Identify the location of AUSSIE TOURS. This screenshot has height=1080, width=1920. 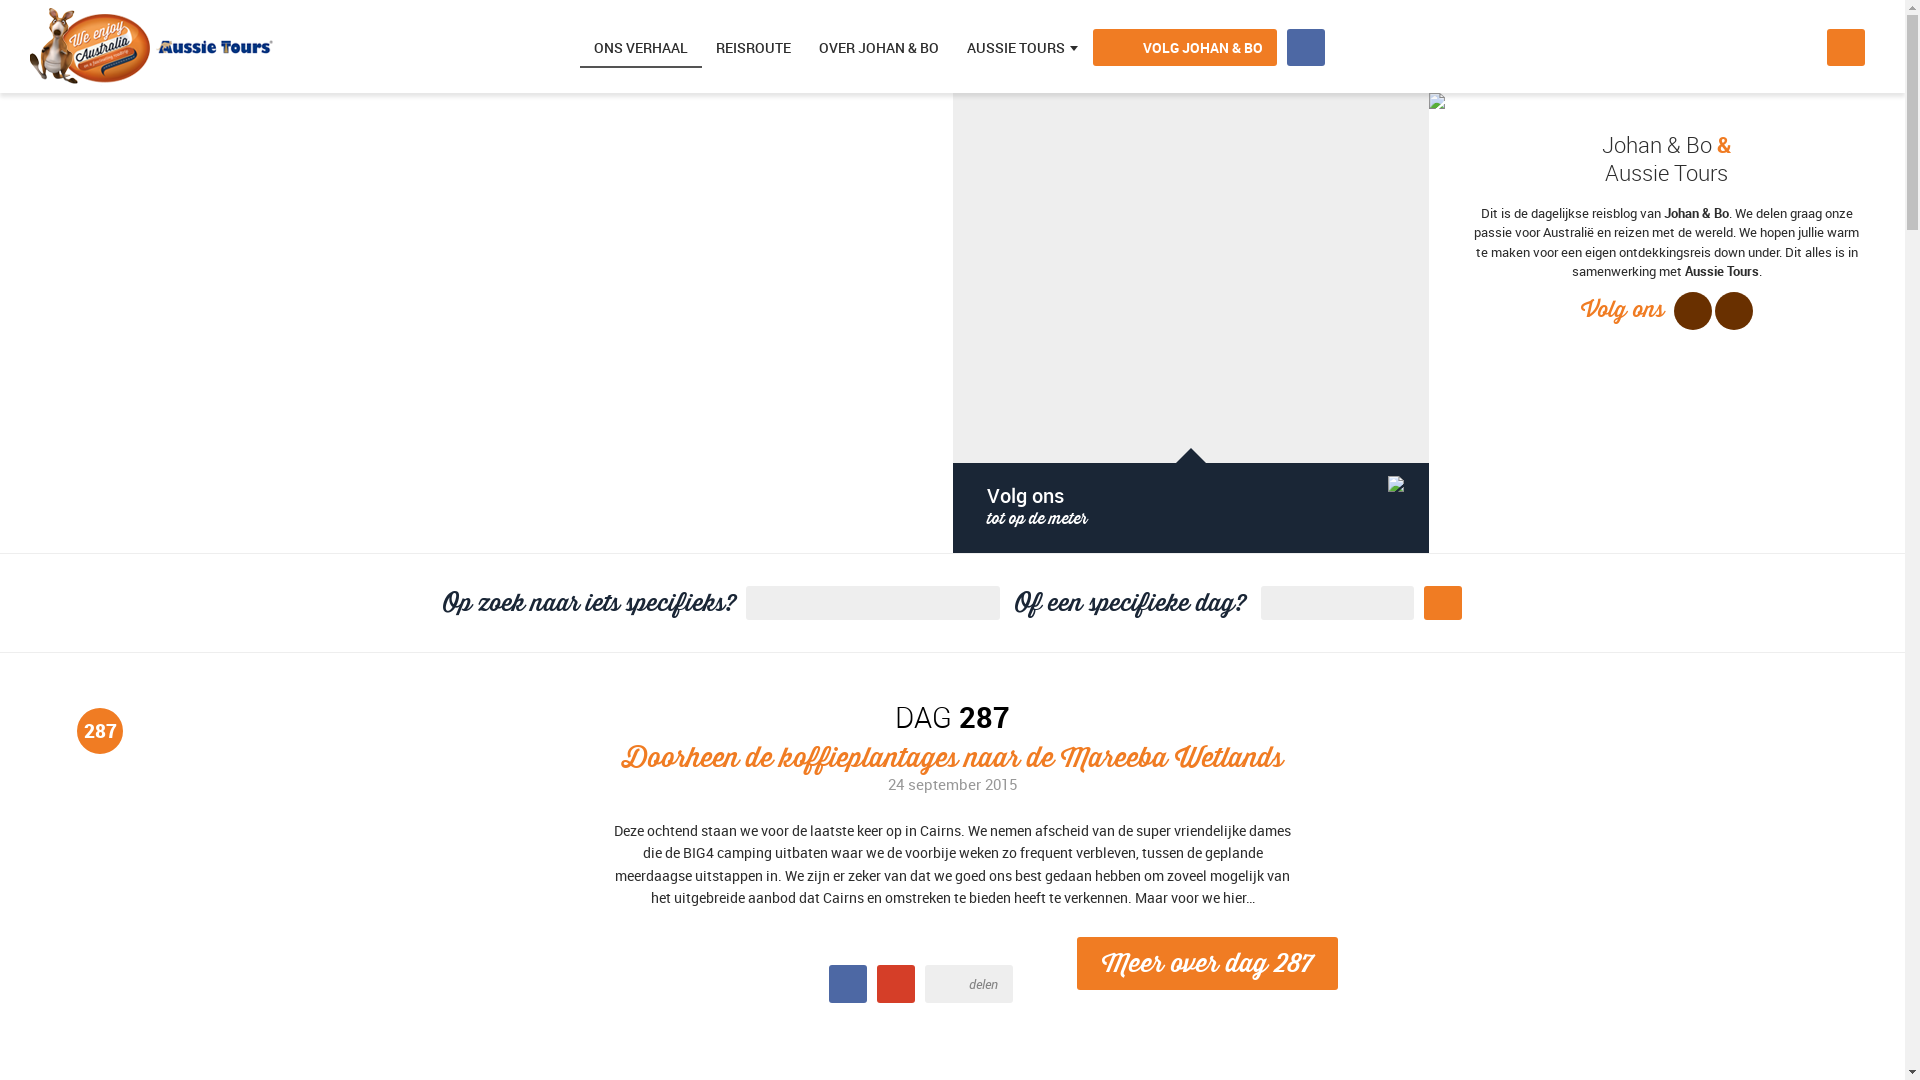
(1016, 48).